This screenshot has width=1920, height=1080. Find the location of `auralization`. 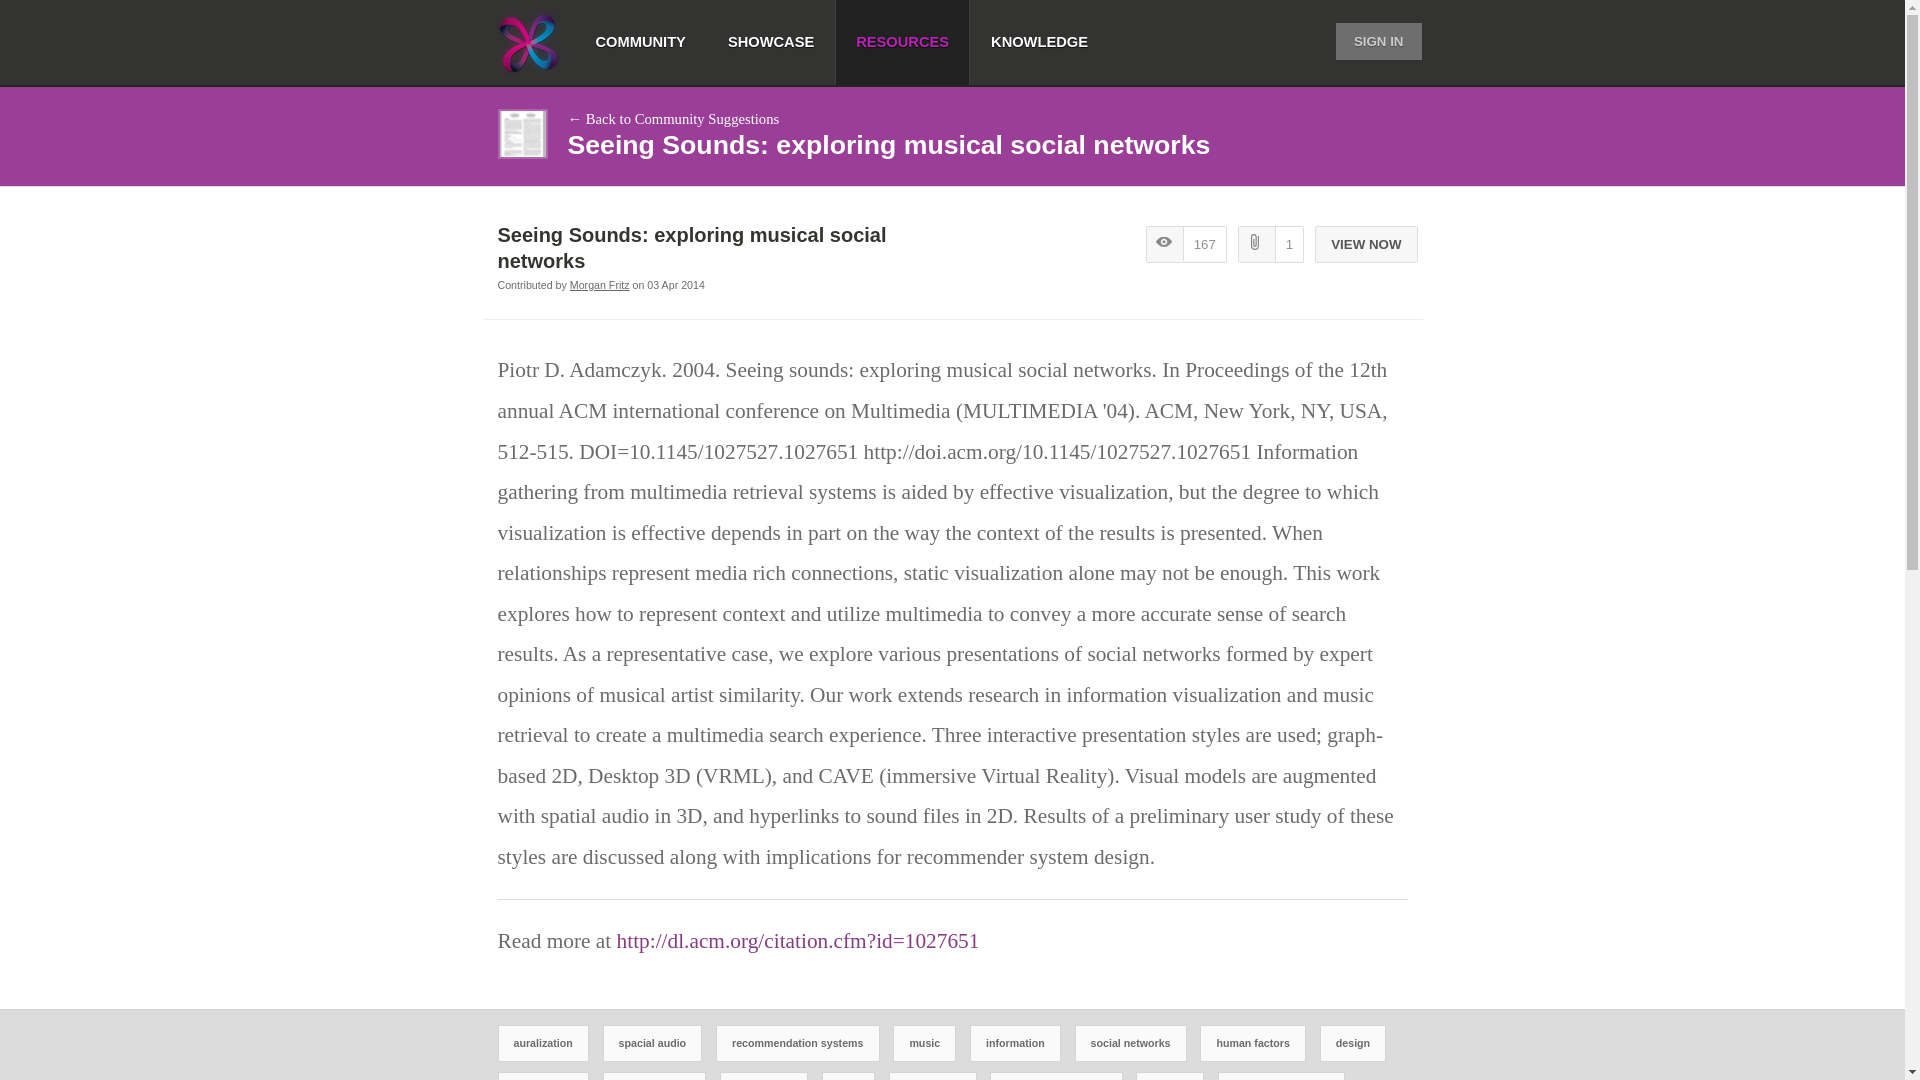

auralization is located at coordinates (542, 1043).